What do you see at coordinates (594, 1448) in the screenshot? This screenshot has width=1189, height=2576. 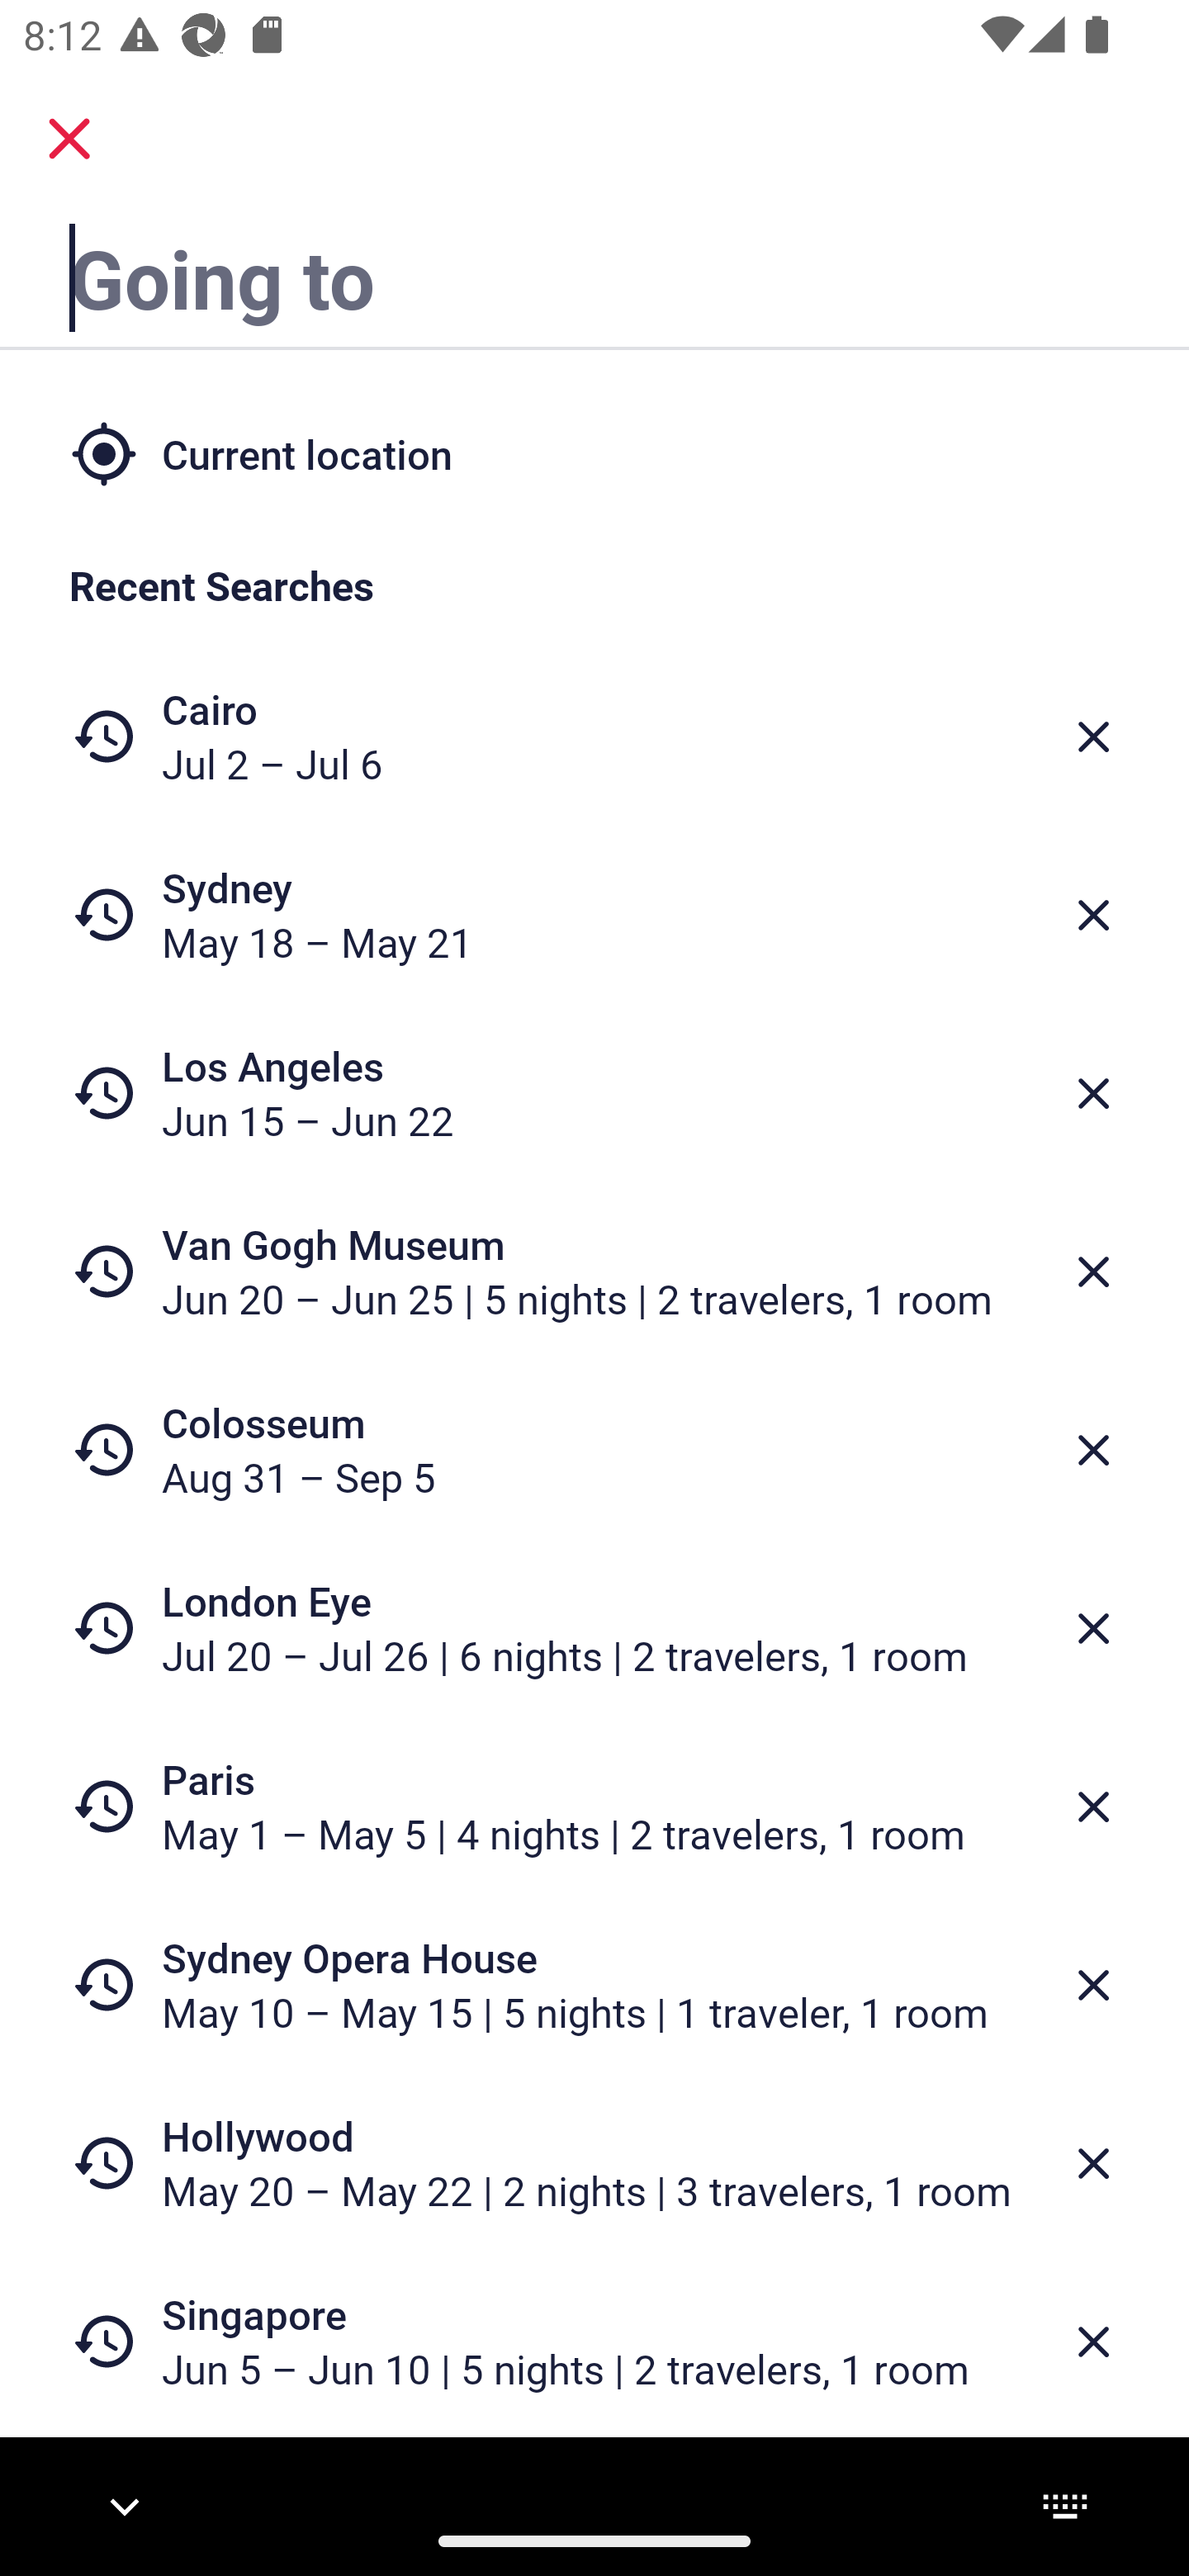 I see `Colosseum Aug 31 – Sep 5` at bounding box center [594, 1448].